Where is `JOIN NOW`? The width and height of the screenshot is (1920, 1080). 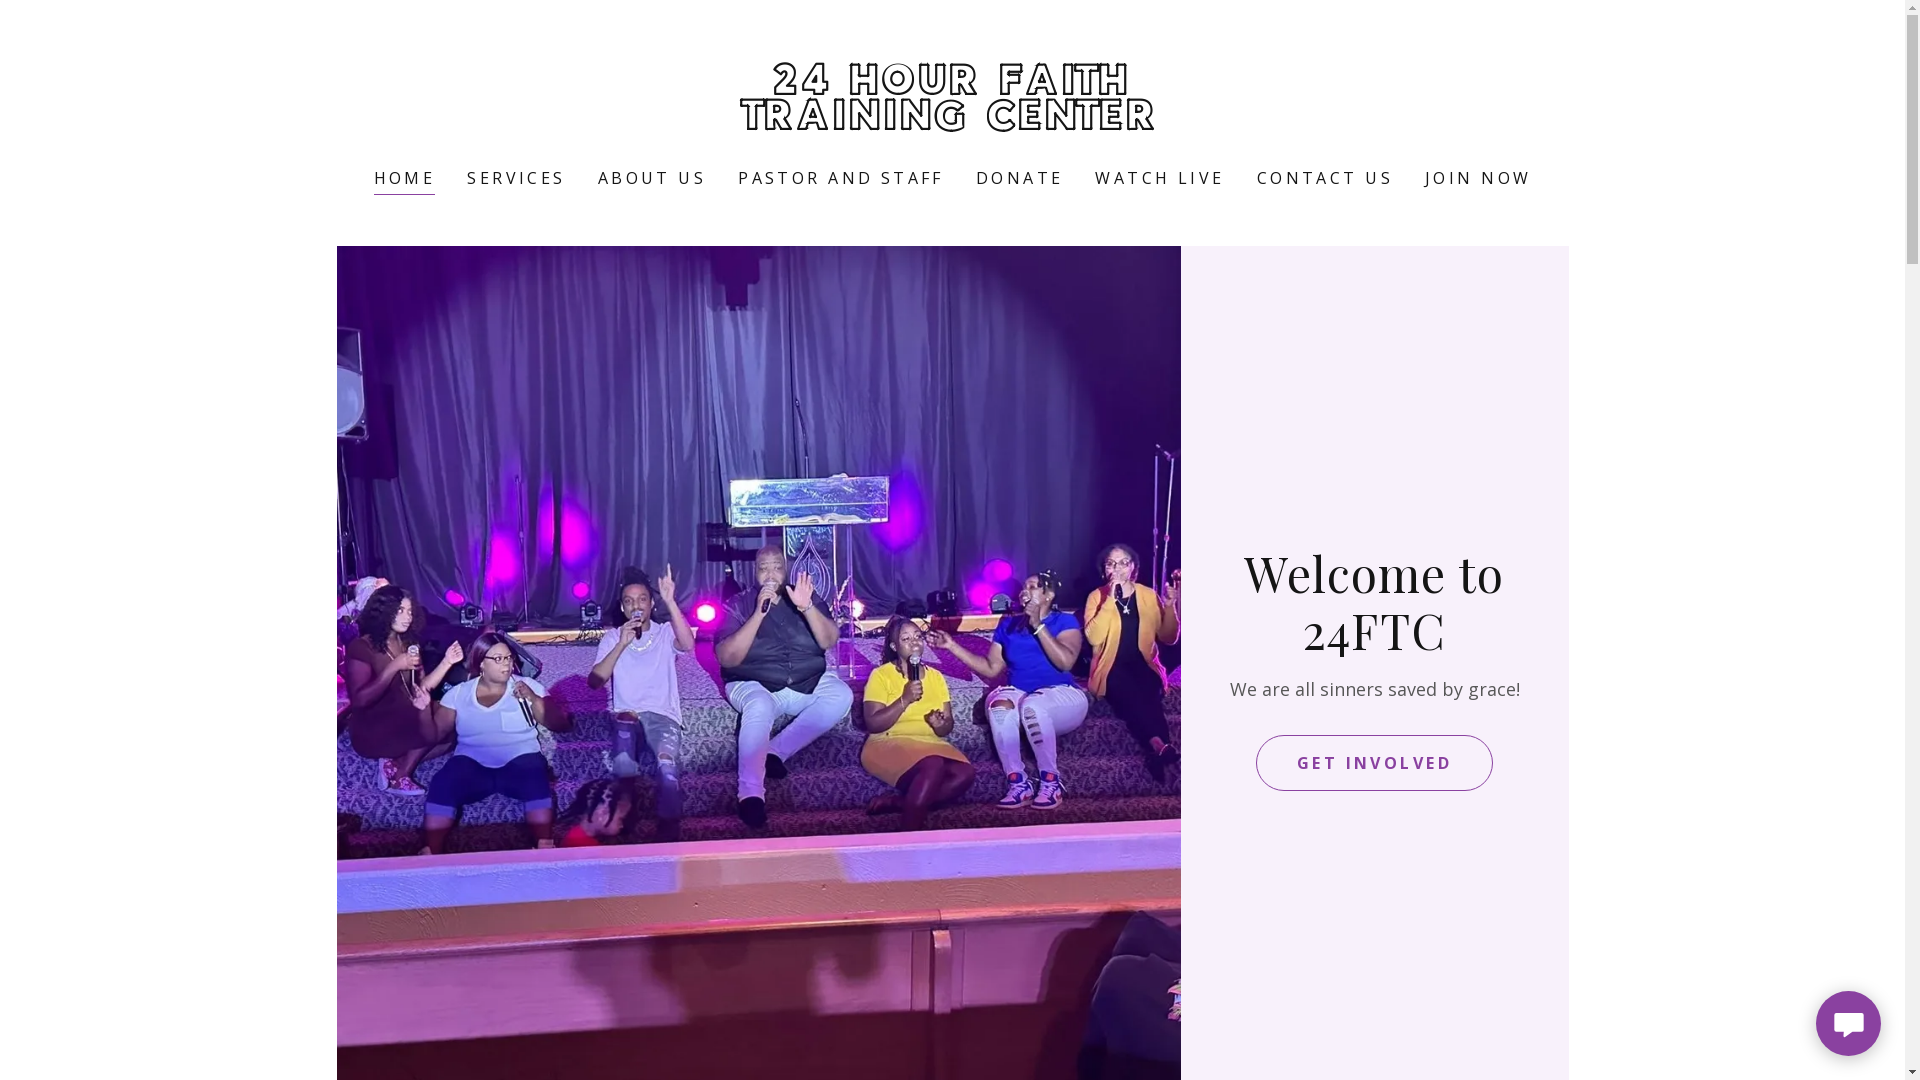 JOIN NOW is located at coordinates (1478, 178).